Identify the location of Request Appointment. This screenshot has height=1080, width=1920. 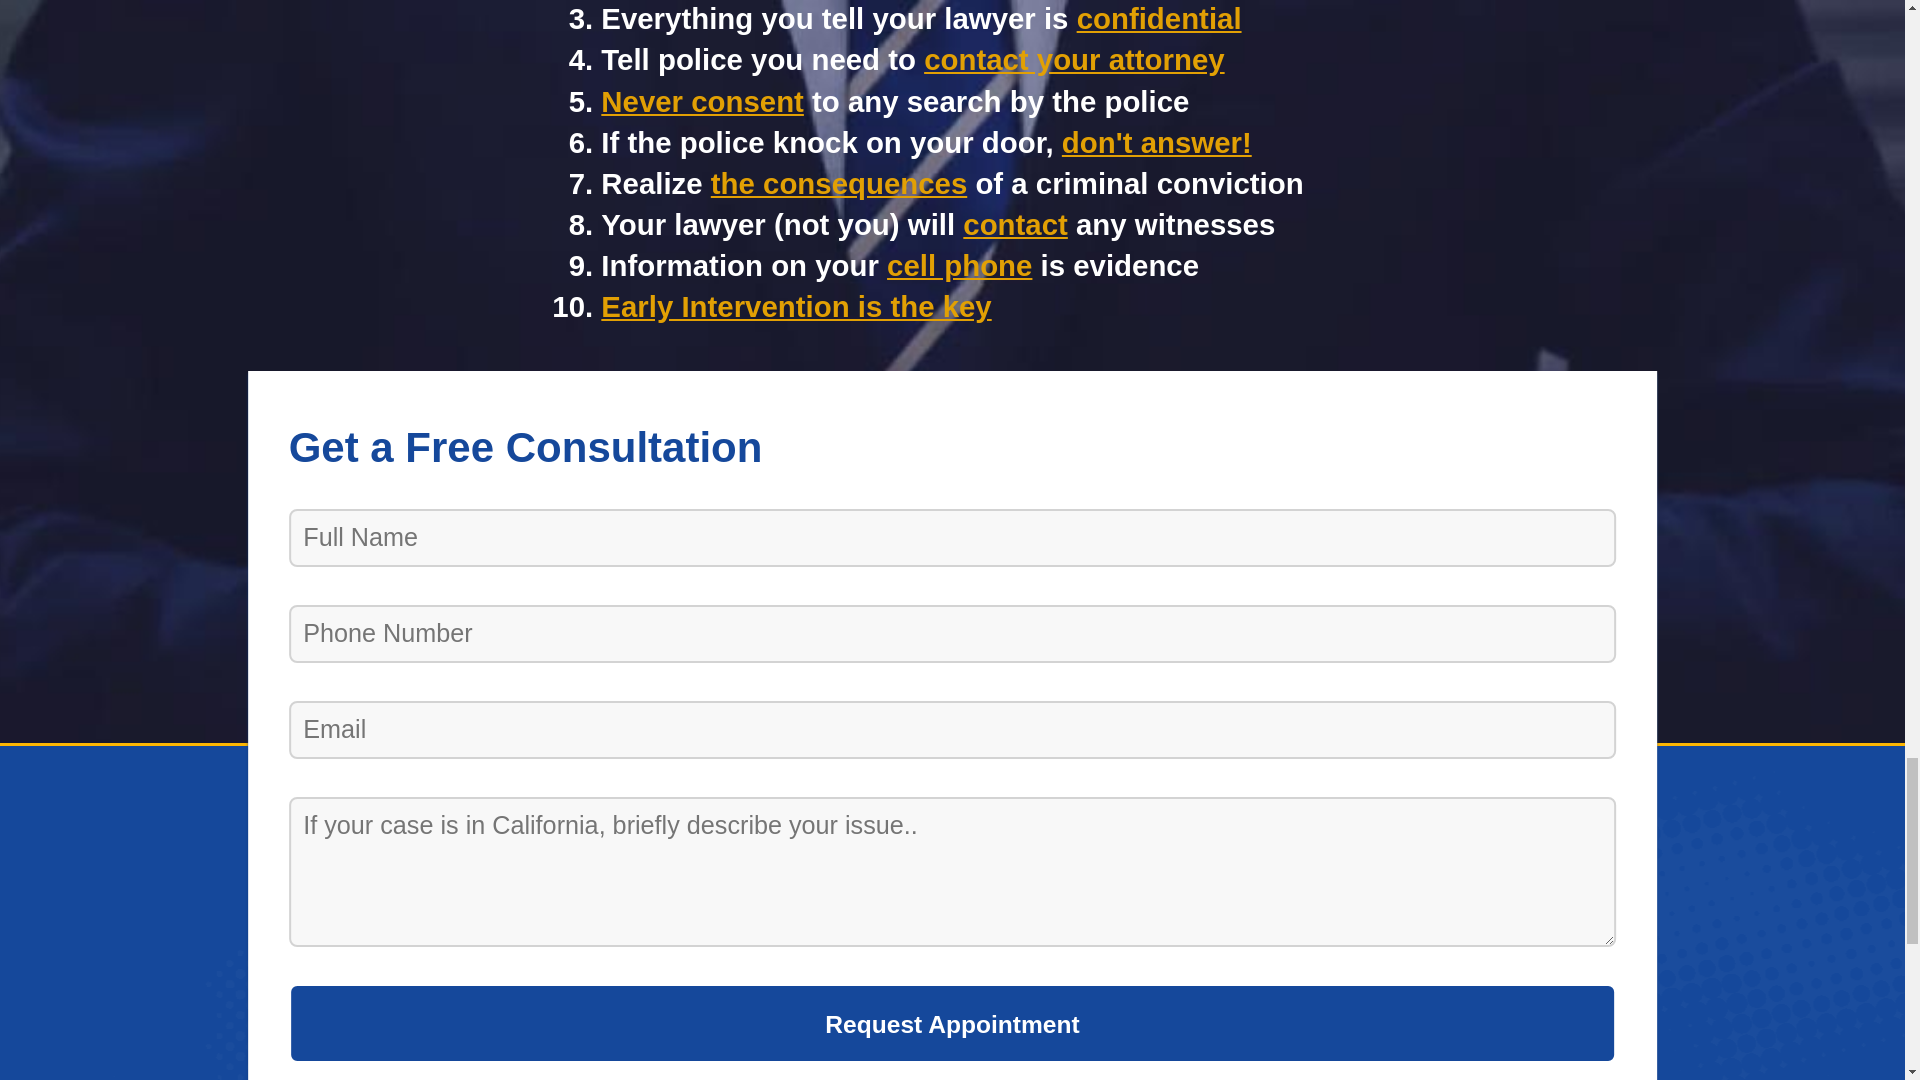
(952, 1022).